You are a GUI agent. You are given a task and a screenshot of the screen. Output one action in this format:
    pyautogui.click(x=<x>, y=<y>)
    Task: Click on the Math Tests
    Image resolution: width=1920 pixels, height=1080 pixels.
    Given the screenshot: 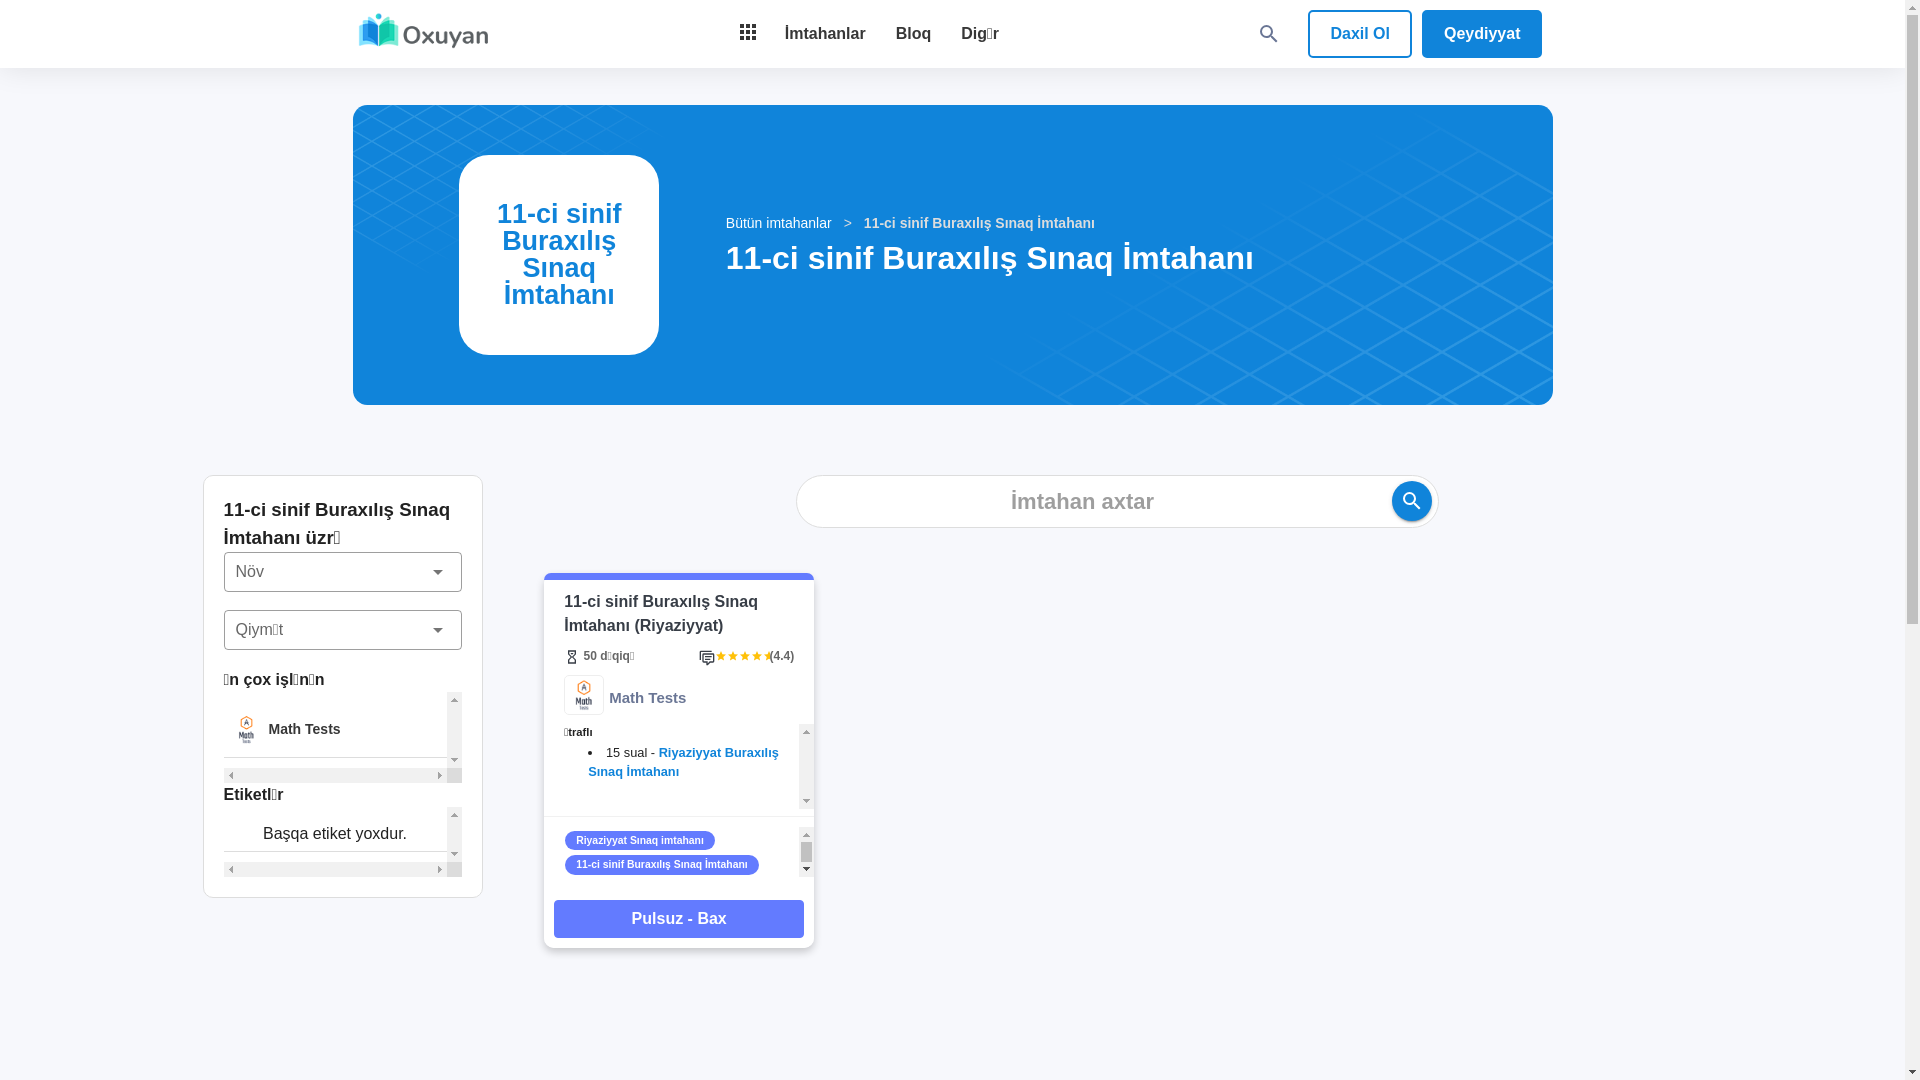 What is the action you would take?
    pyautogui.click(x=625, y=698)
    